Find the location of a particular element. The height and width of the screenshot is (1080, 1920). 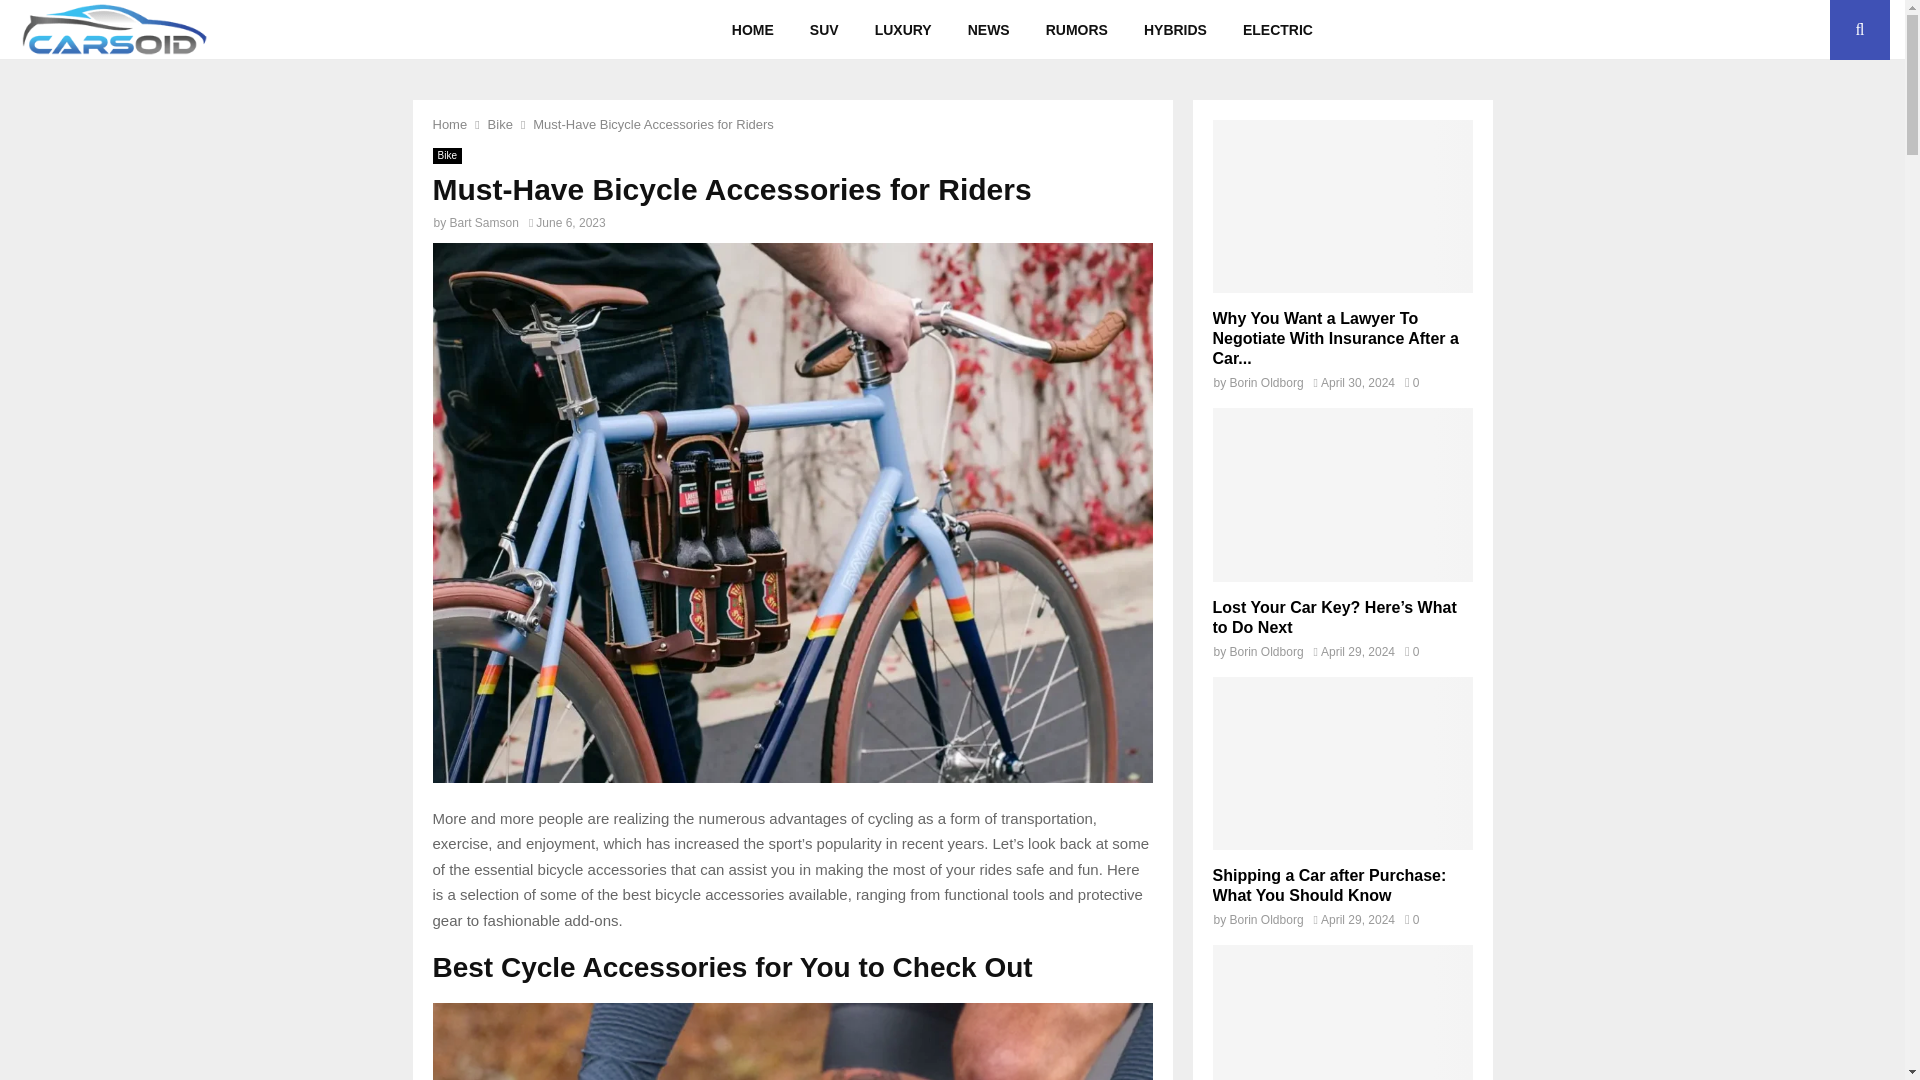

HYBRIDS is located at coordinates (1174, 30).